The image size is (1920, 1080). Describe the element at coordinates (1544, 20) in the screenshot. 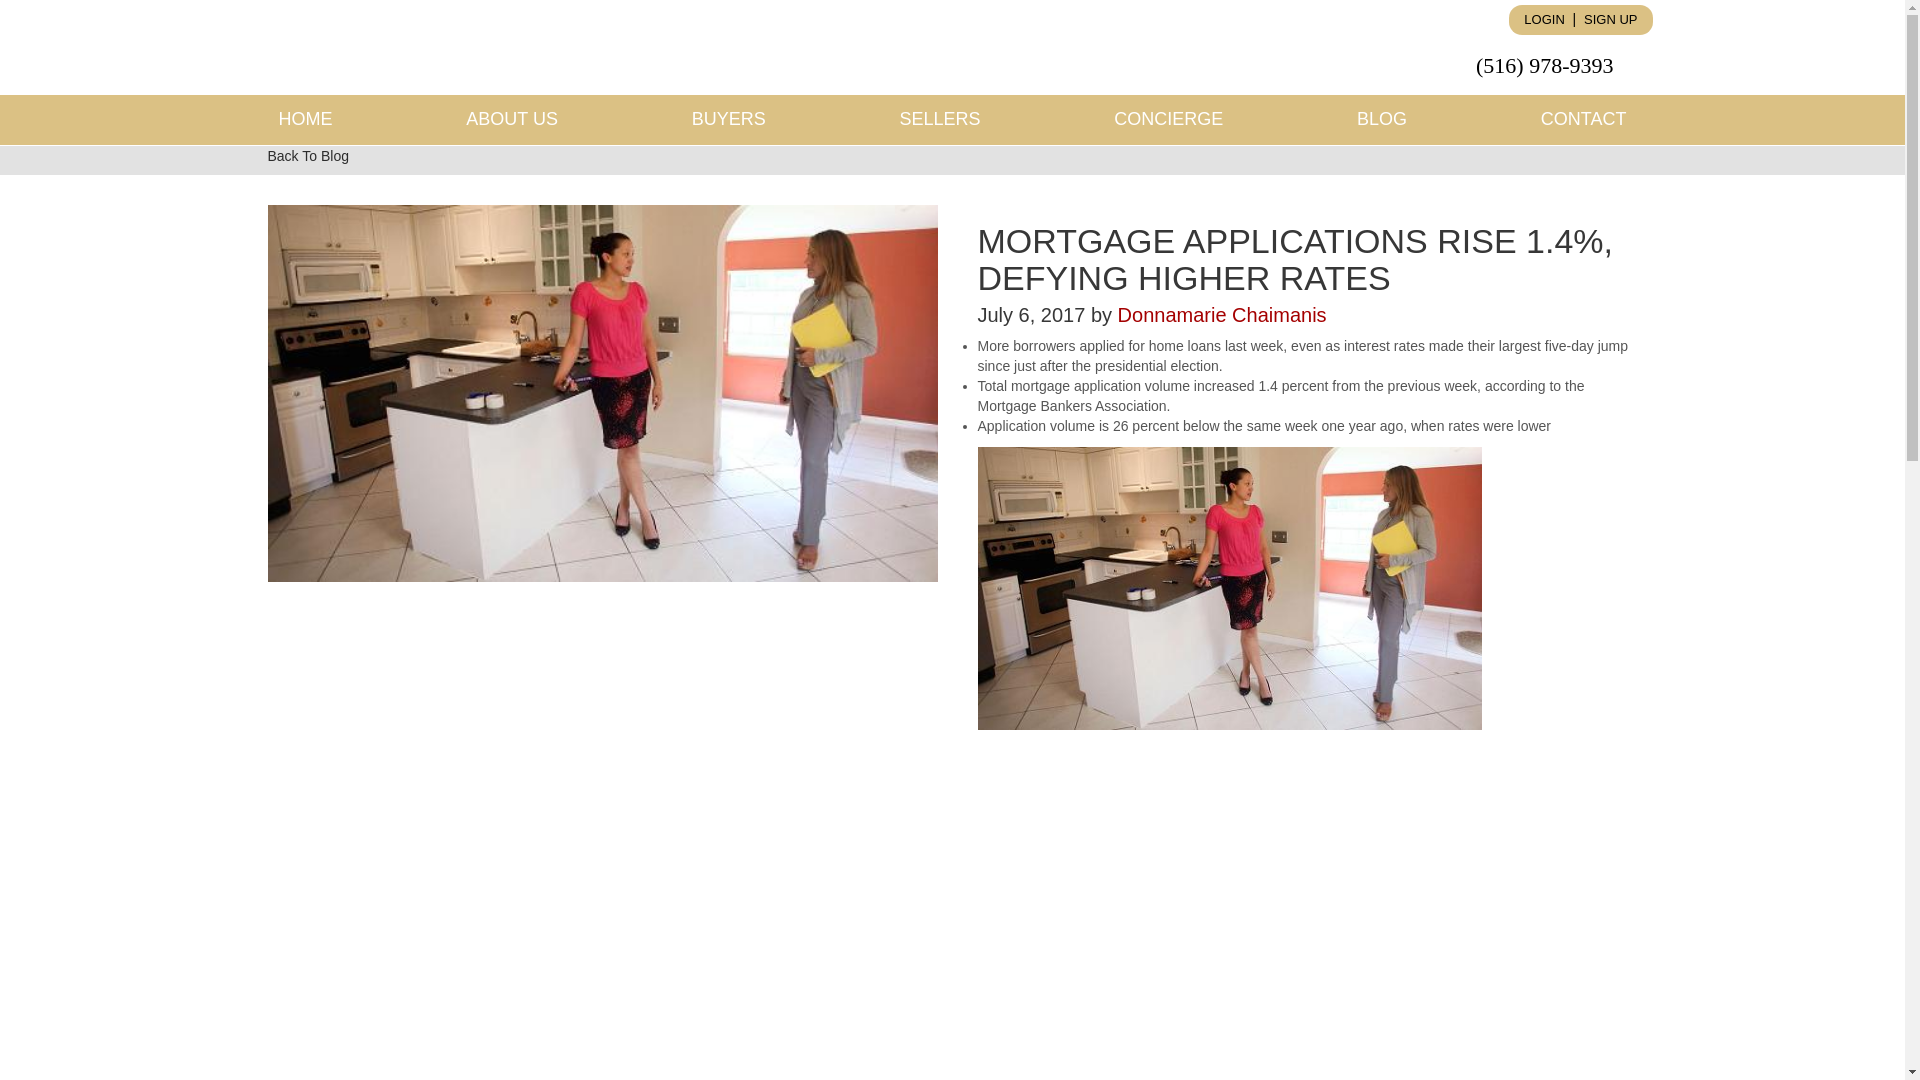

I see `LOGIN` at that location.